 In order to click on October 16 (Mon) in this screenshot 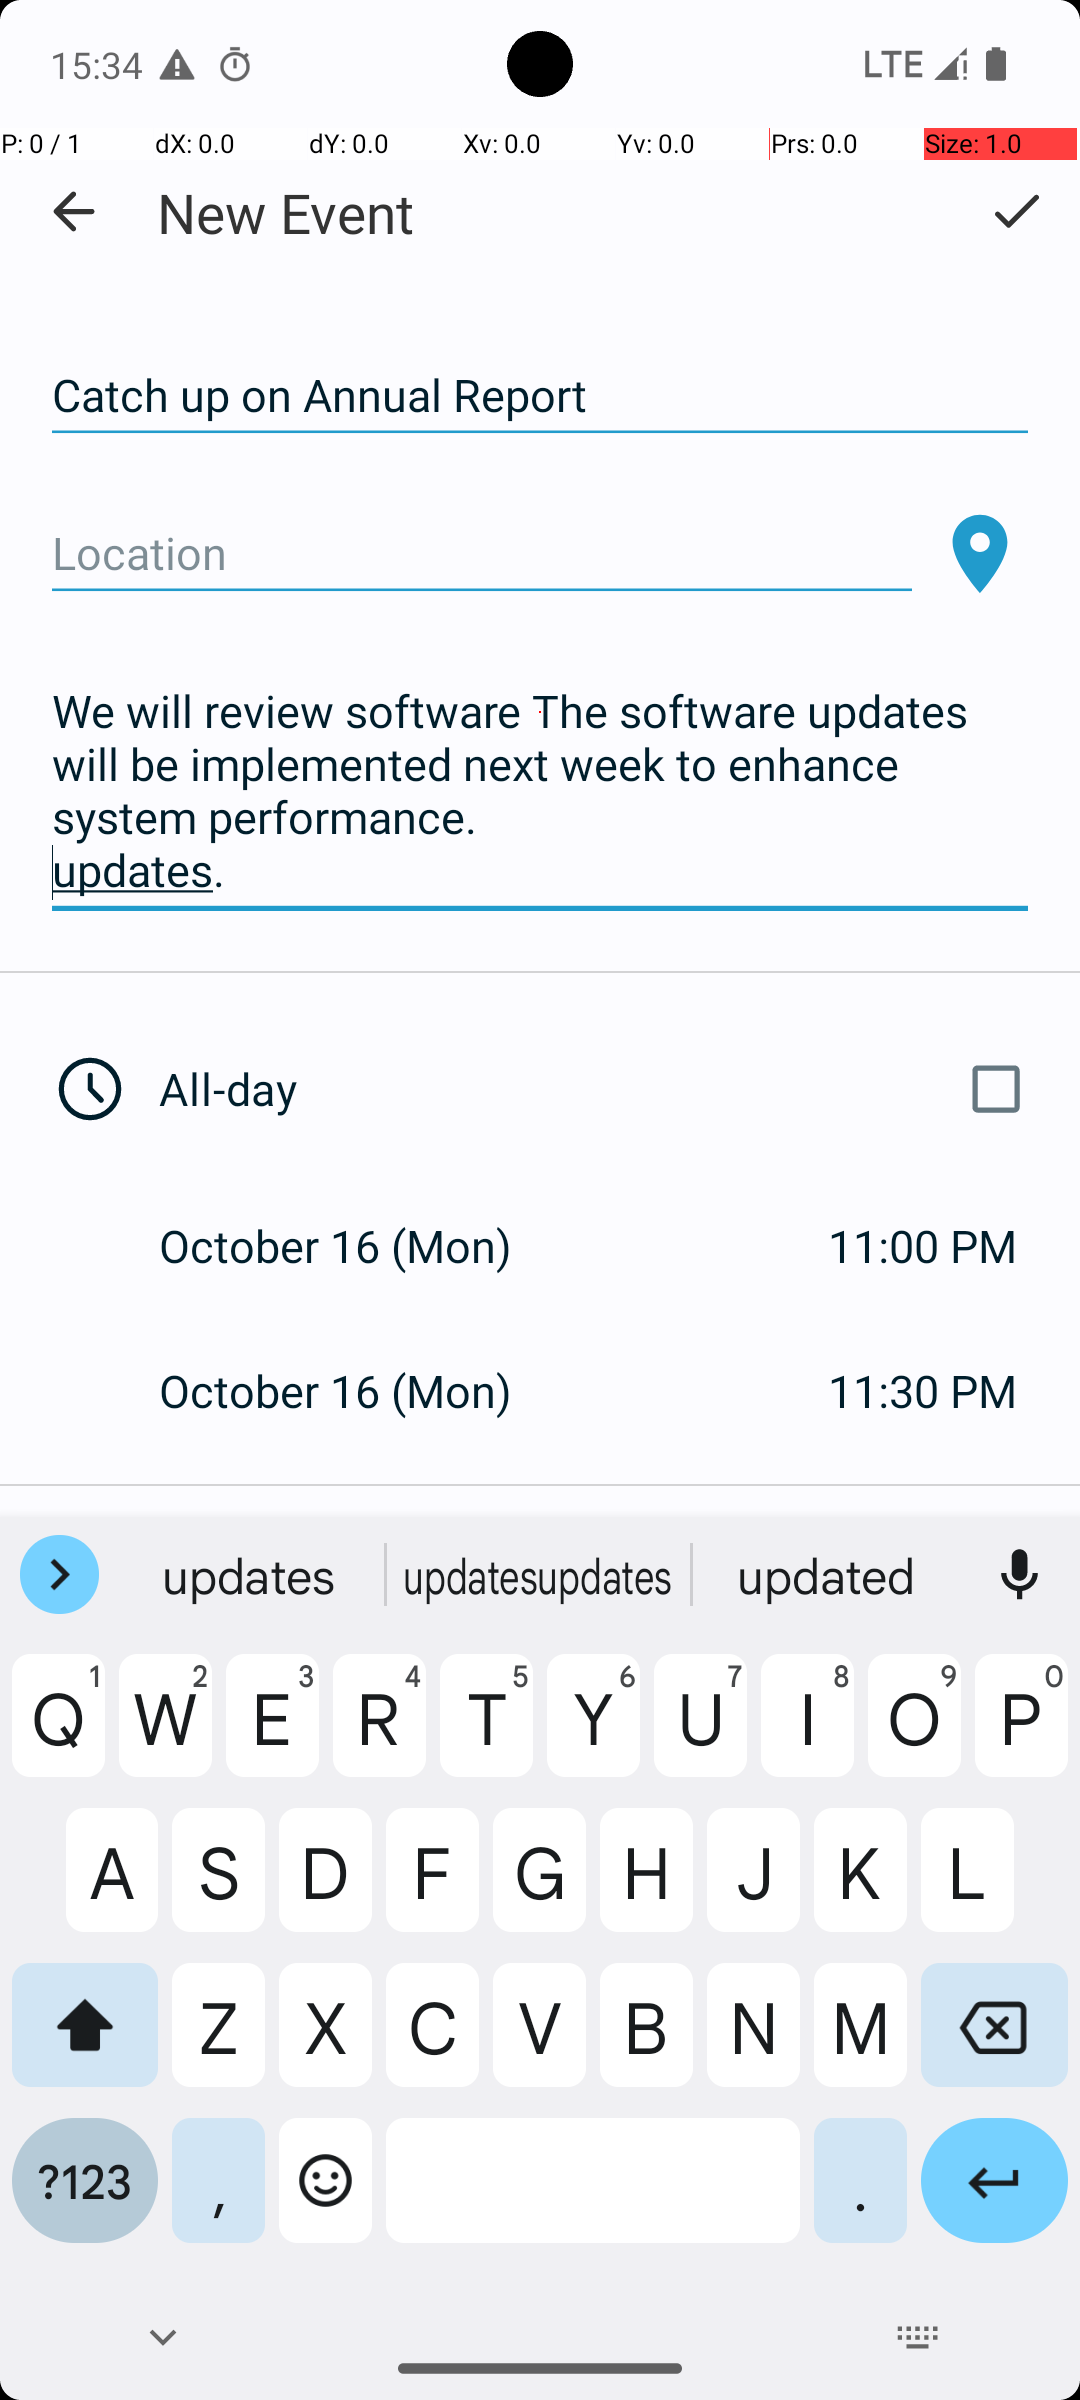, I will do `click(356, 1246)`.